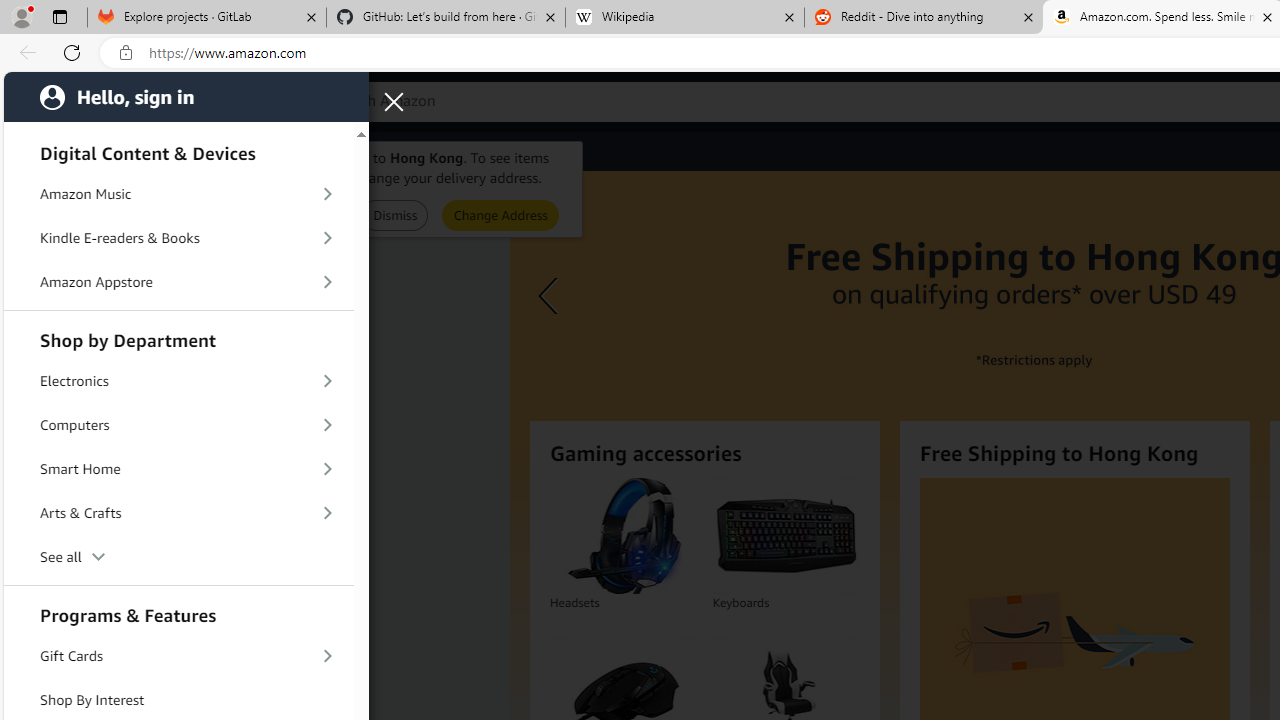 The width and height of the screenshot is (1280, 720). I want to click on Arts & Crafts, so click(178, 512).